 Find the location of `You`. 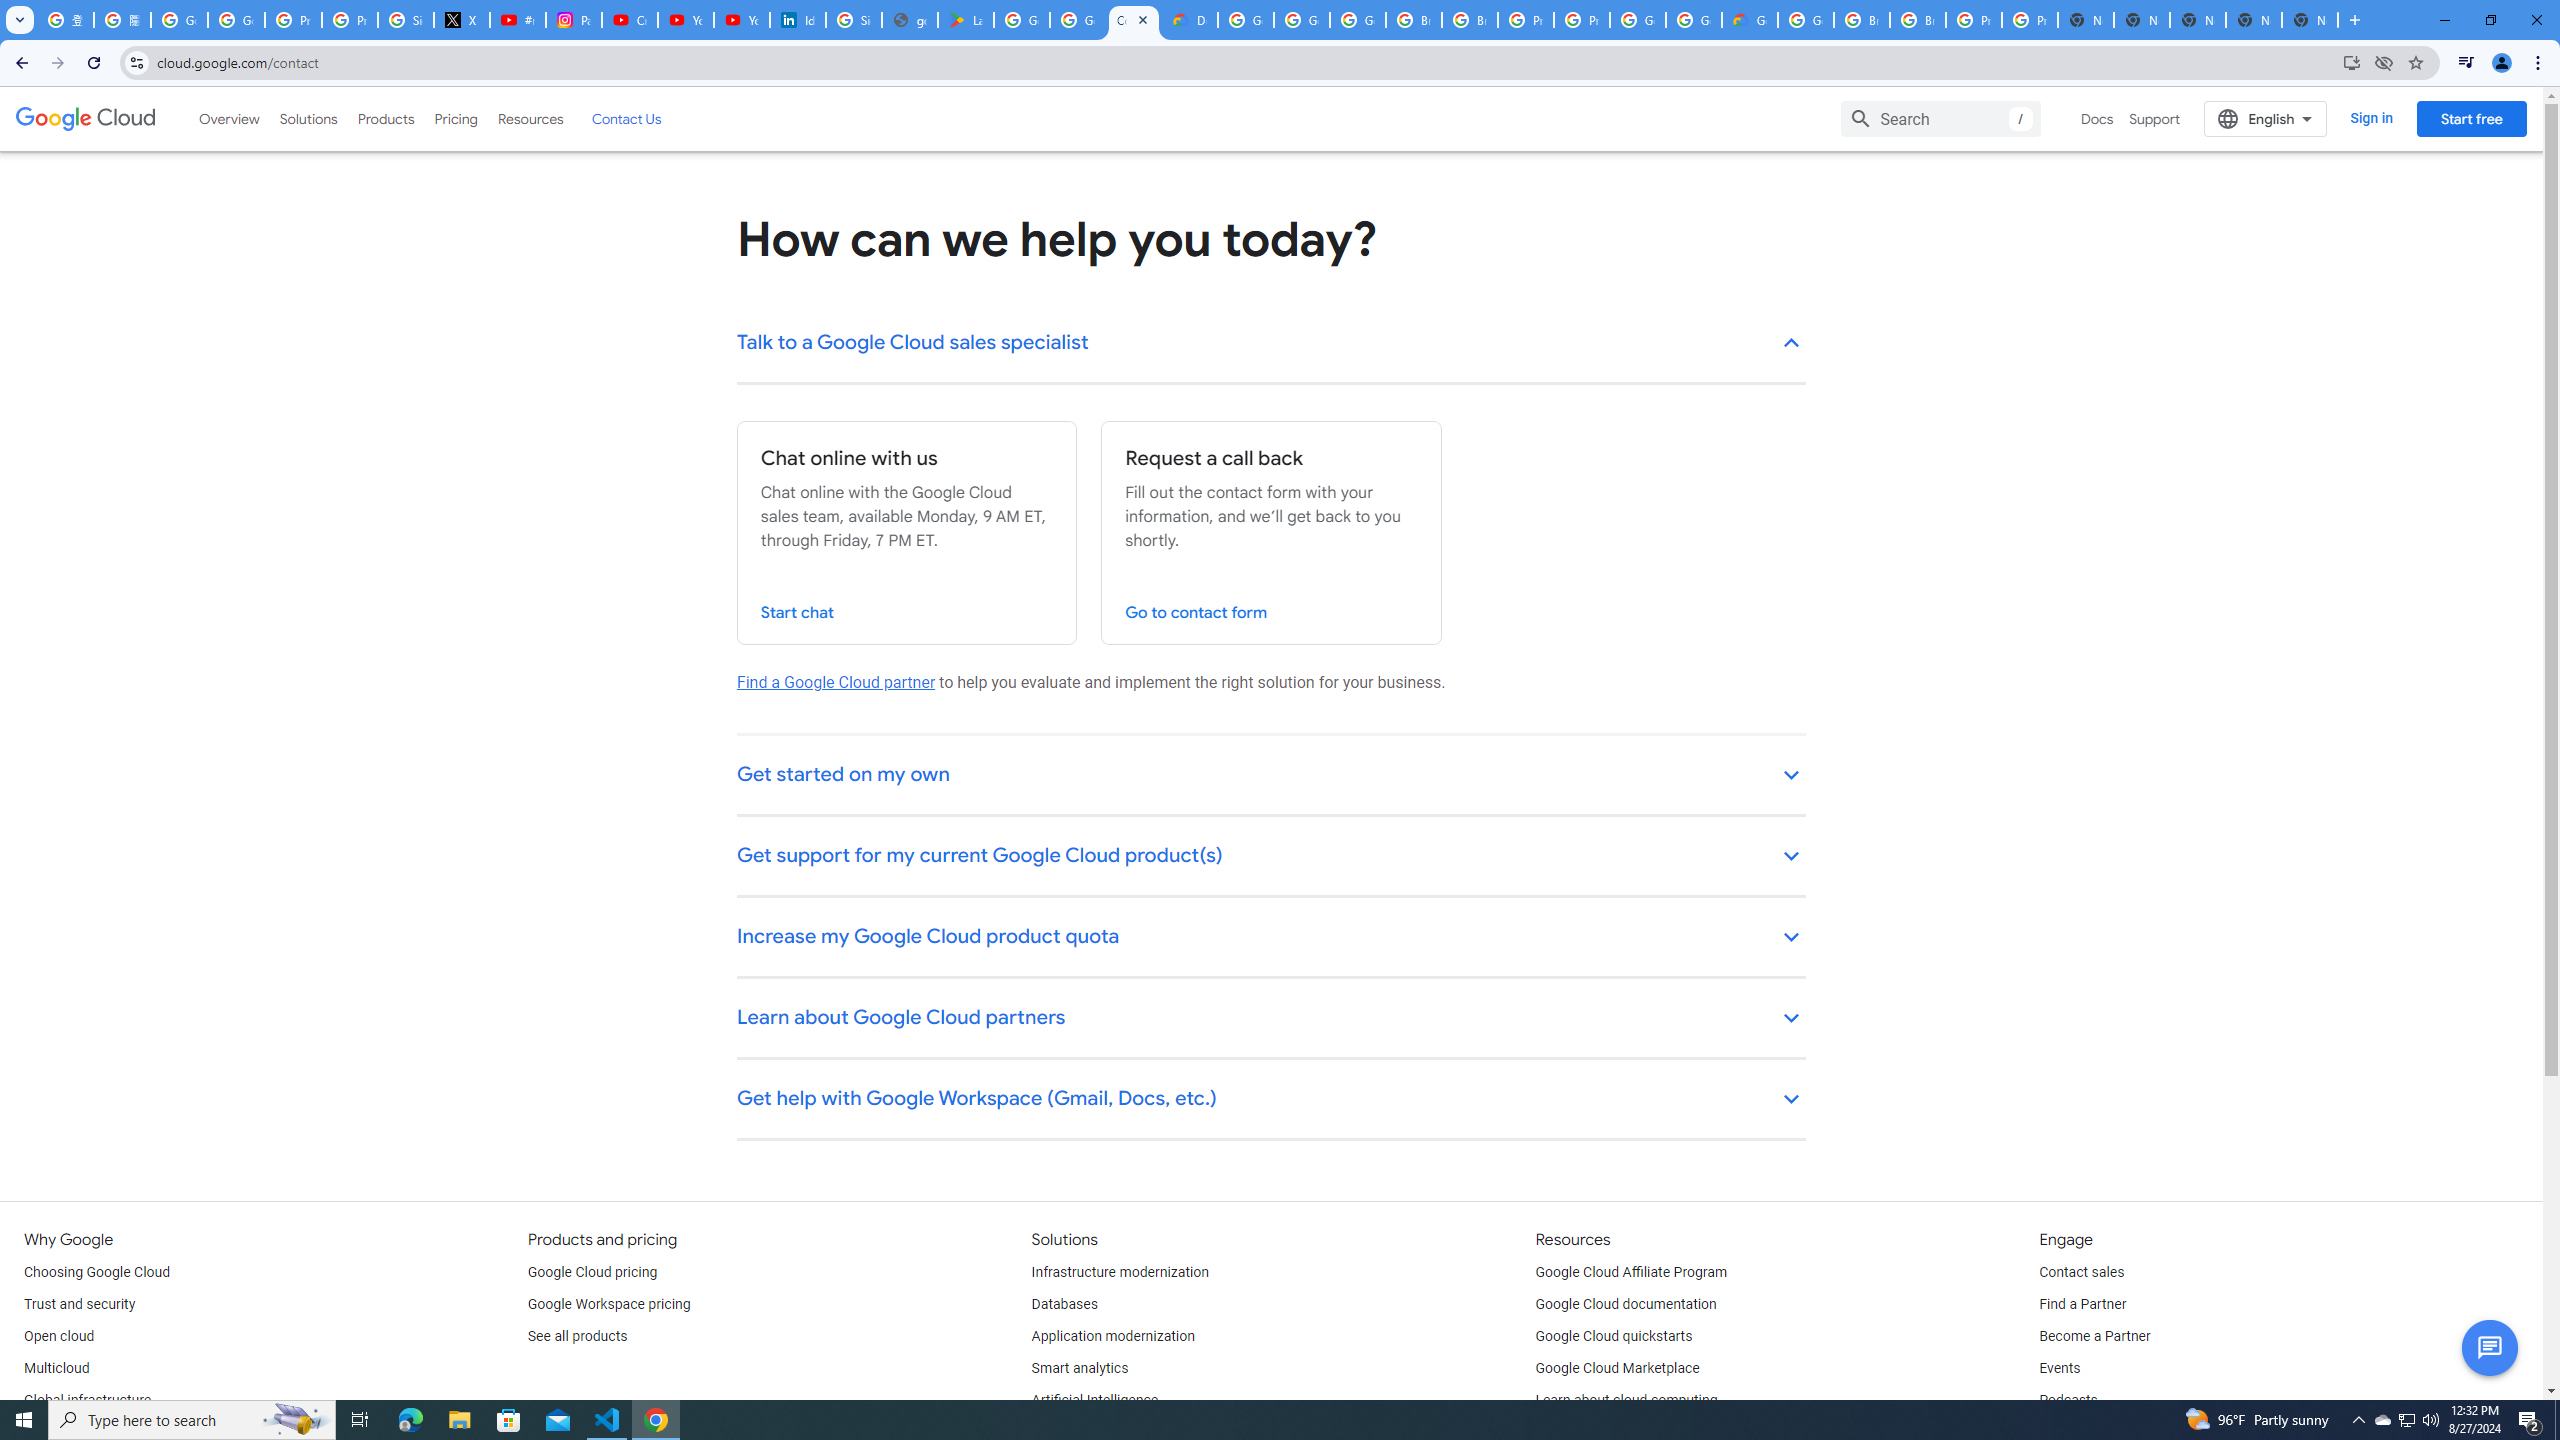

You is located at coordinates (2502, 63).